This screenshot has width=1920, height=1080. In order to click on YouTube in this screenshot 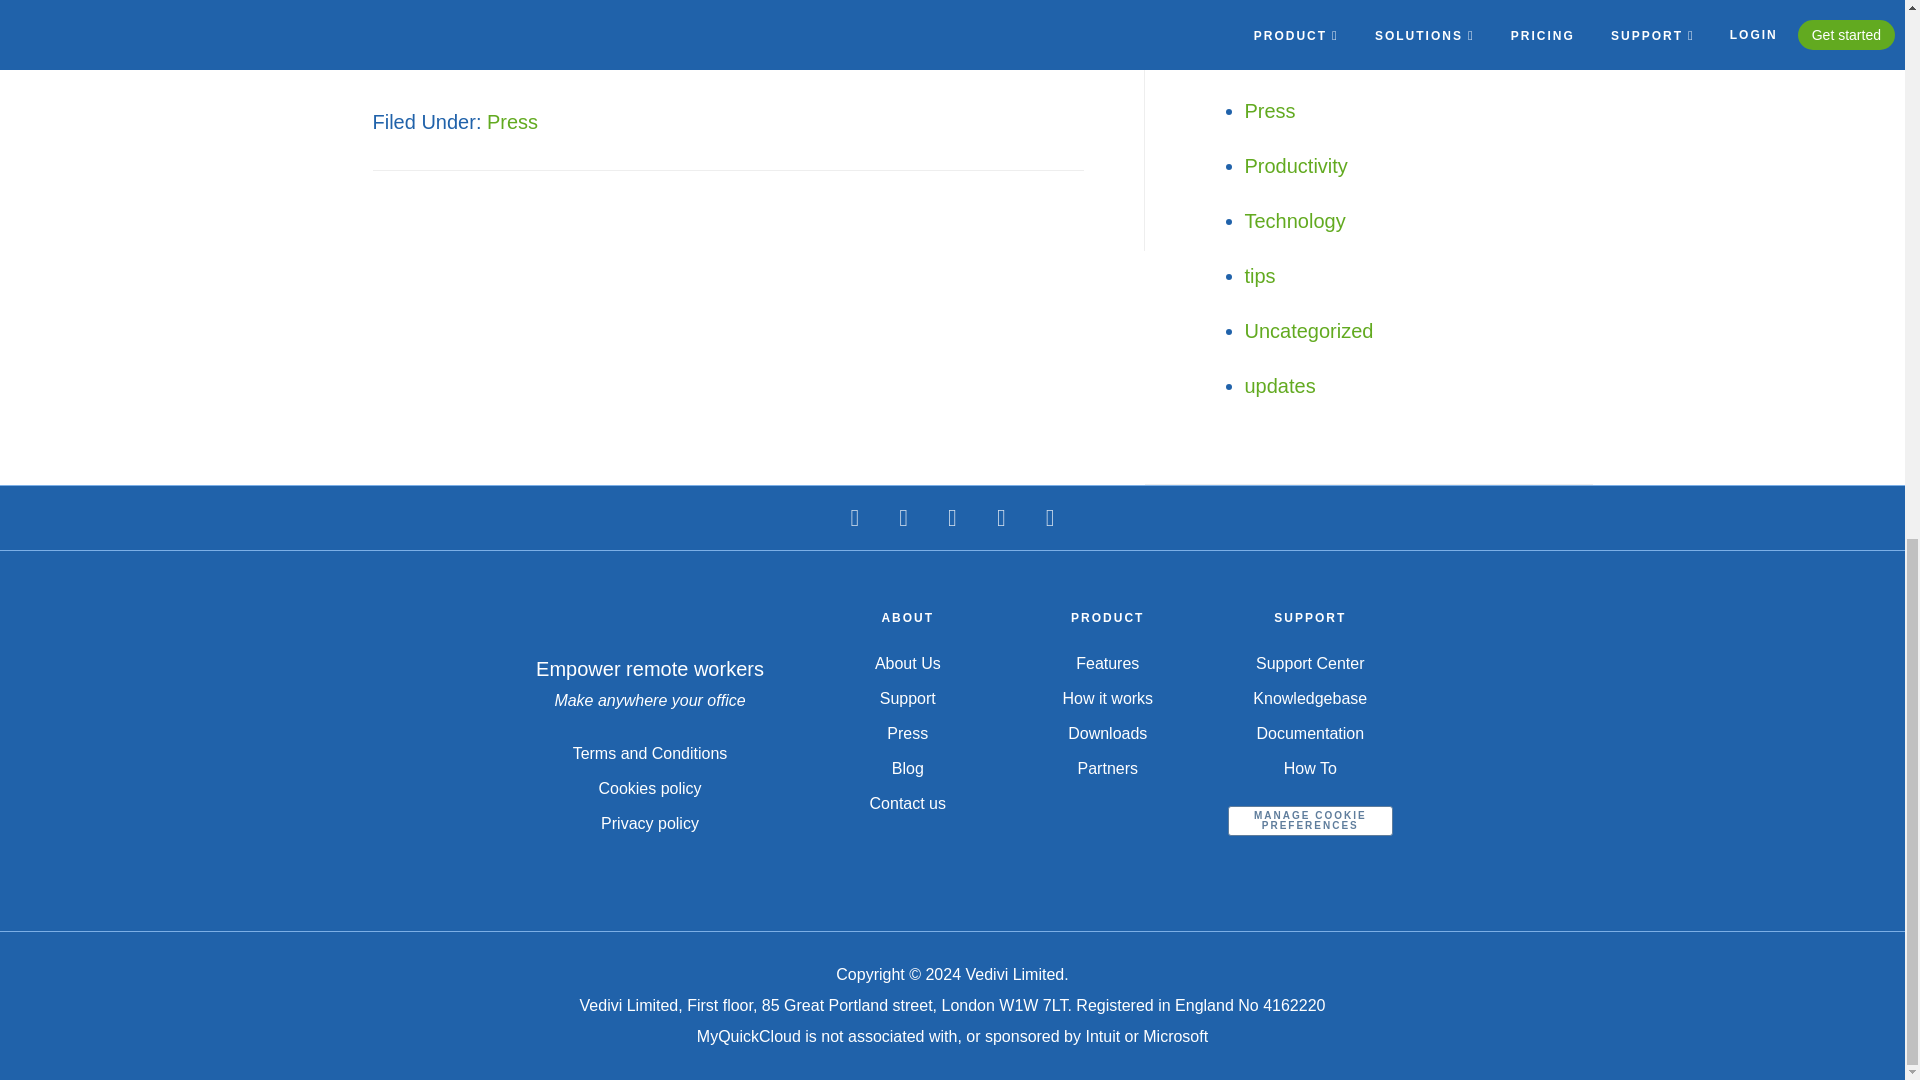, I will do `click(952, 518)`.